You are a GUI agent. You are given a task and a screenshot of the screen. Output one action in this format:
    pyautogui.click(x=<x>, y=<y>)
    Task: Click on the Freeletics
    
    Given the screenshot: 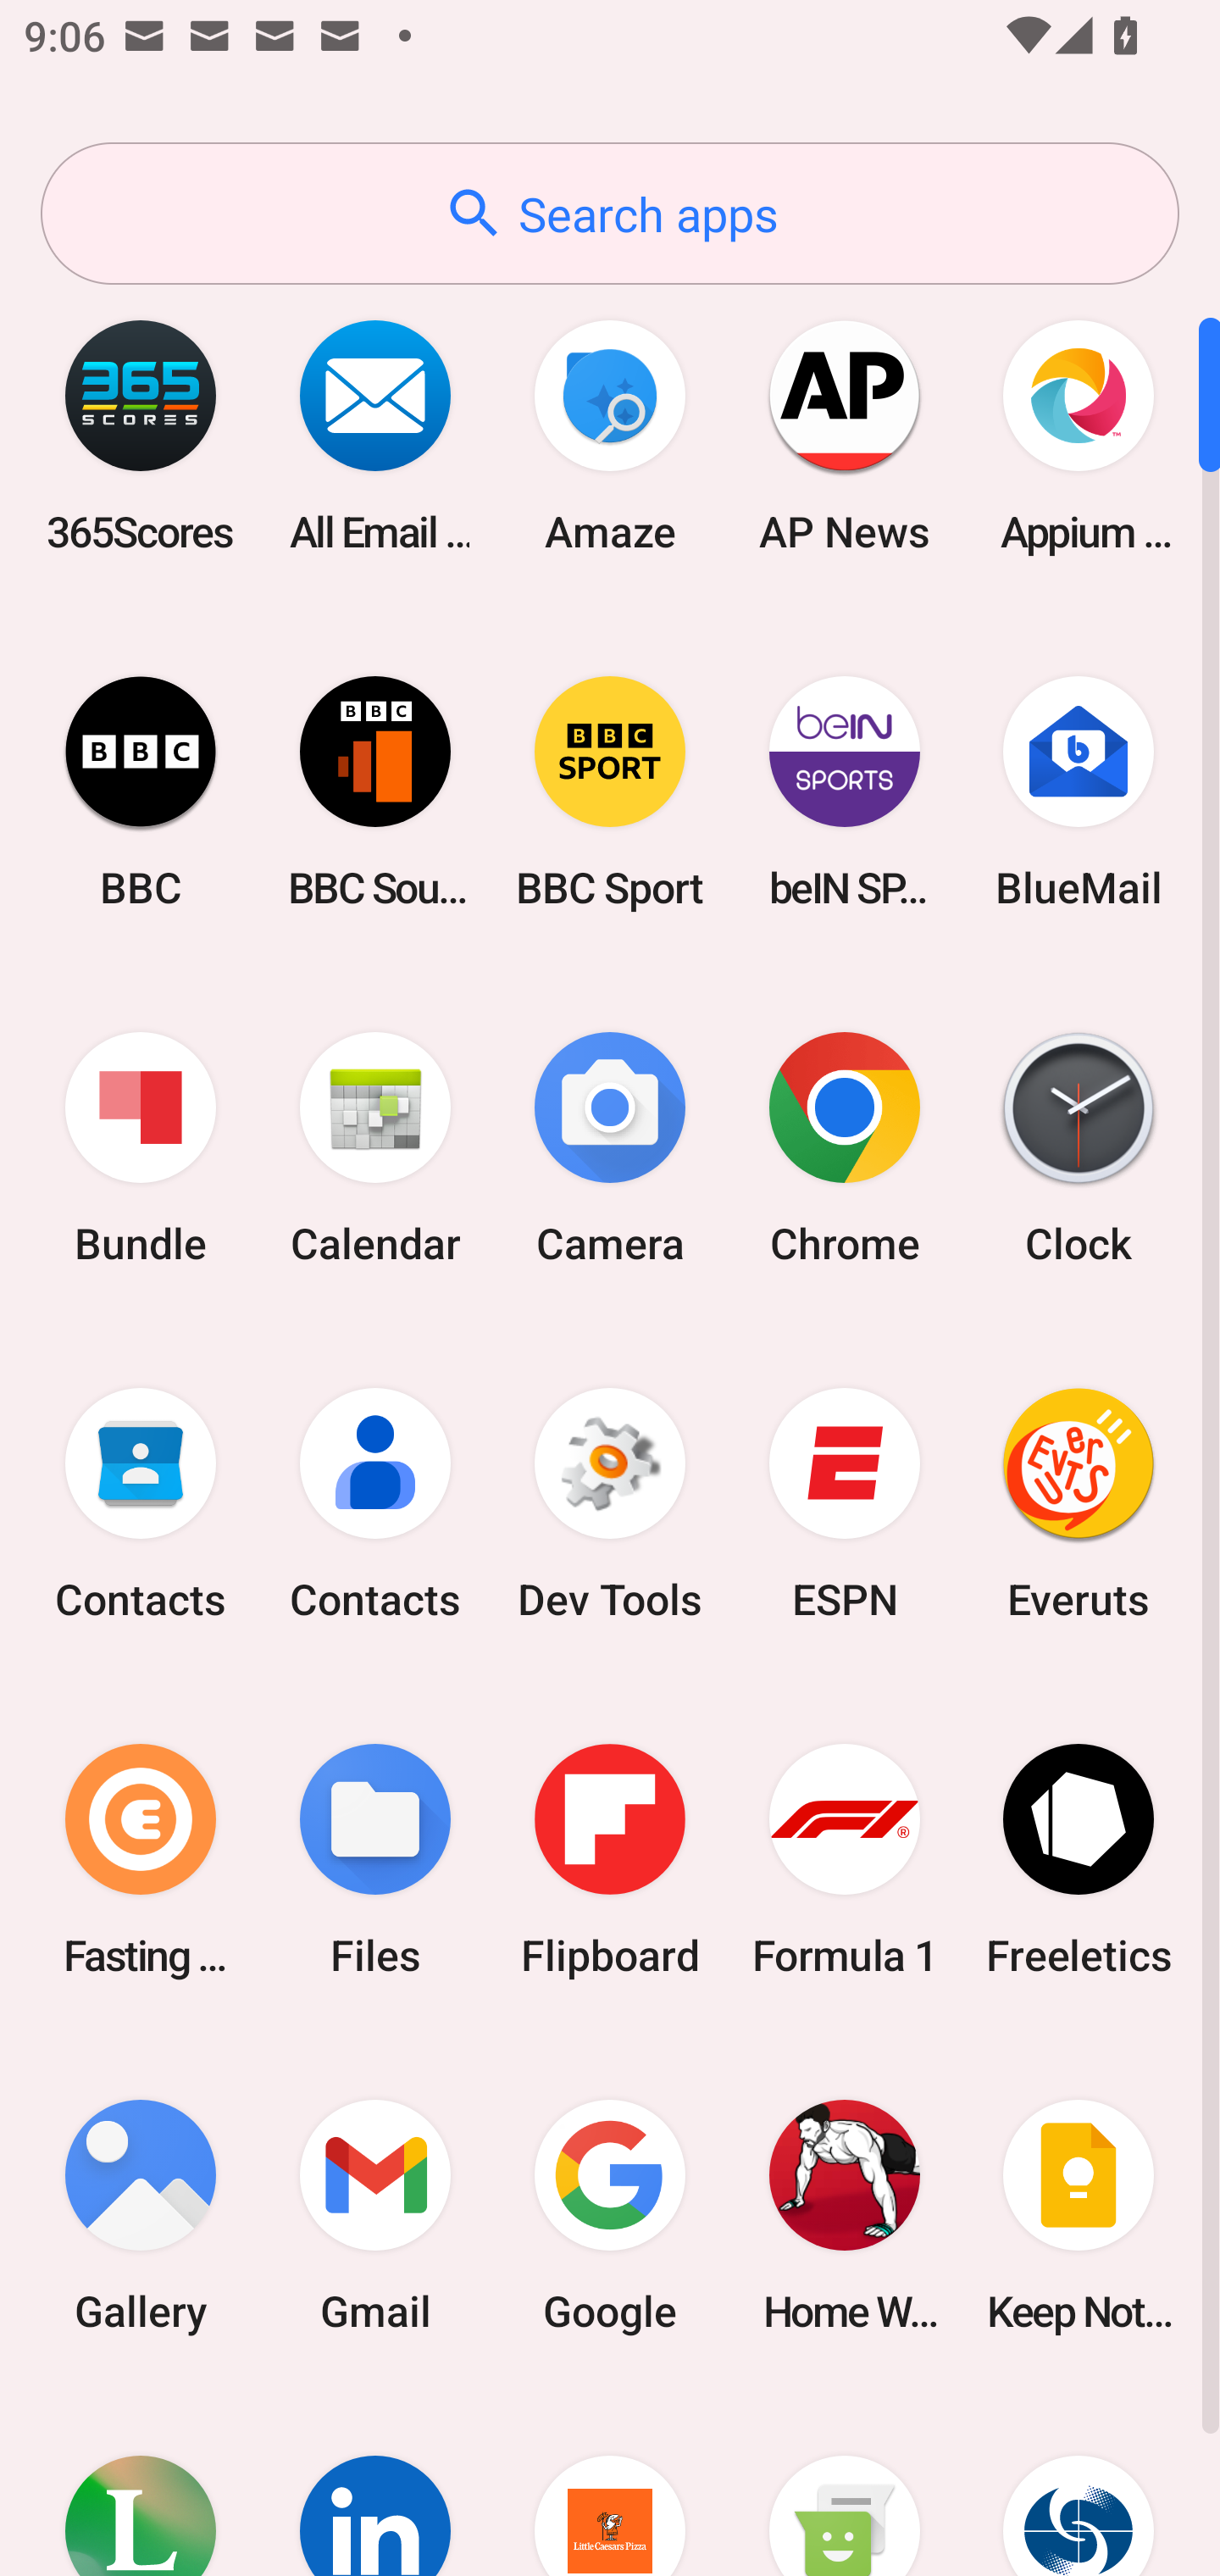 What is the action you would take?
    pyautogui.click(x=1079, y=1859)
    